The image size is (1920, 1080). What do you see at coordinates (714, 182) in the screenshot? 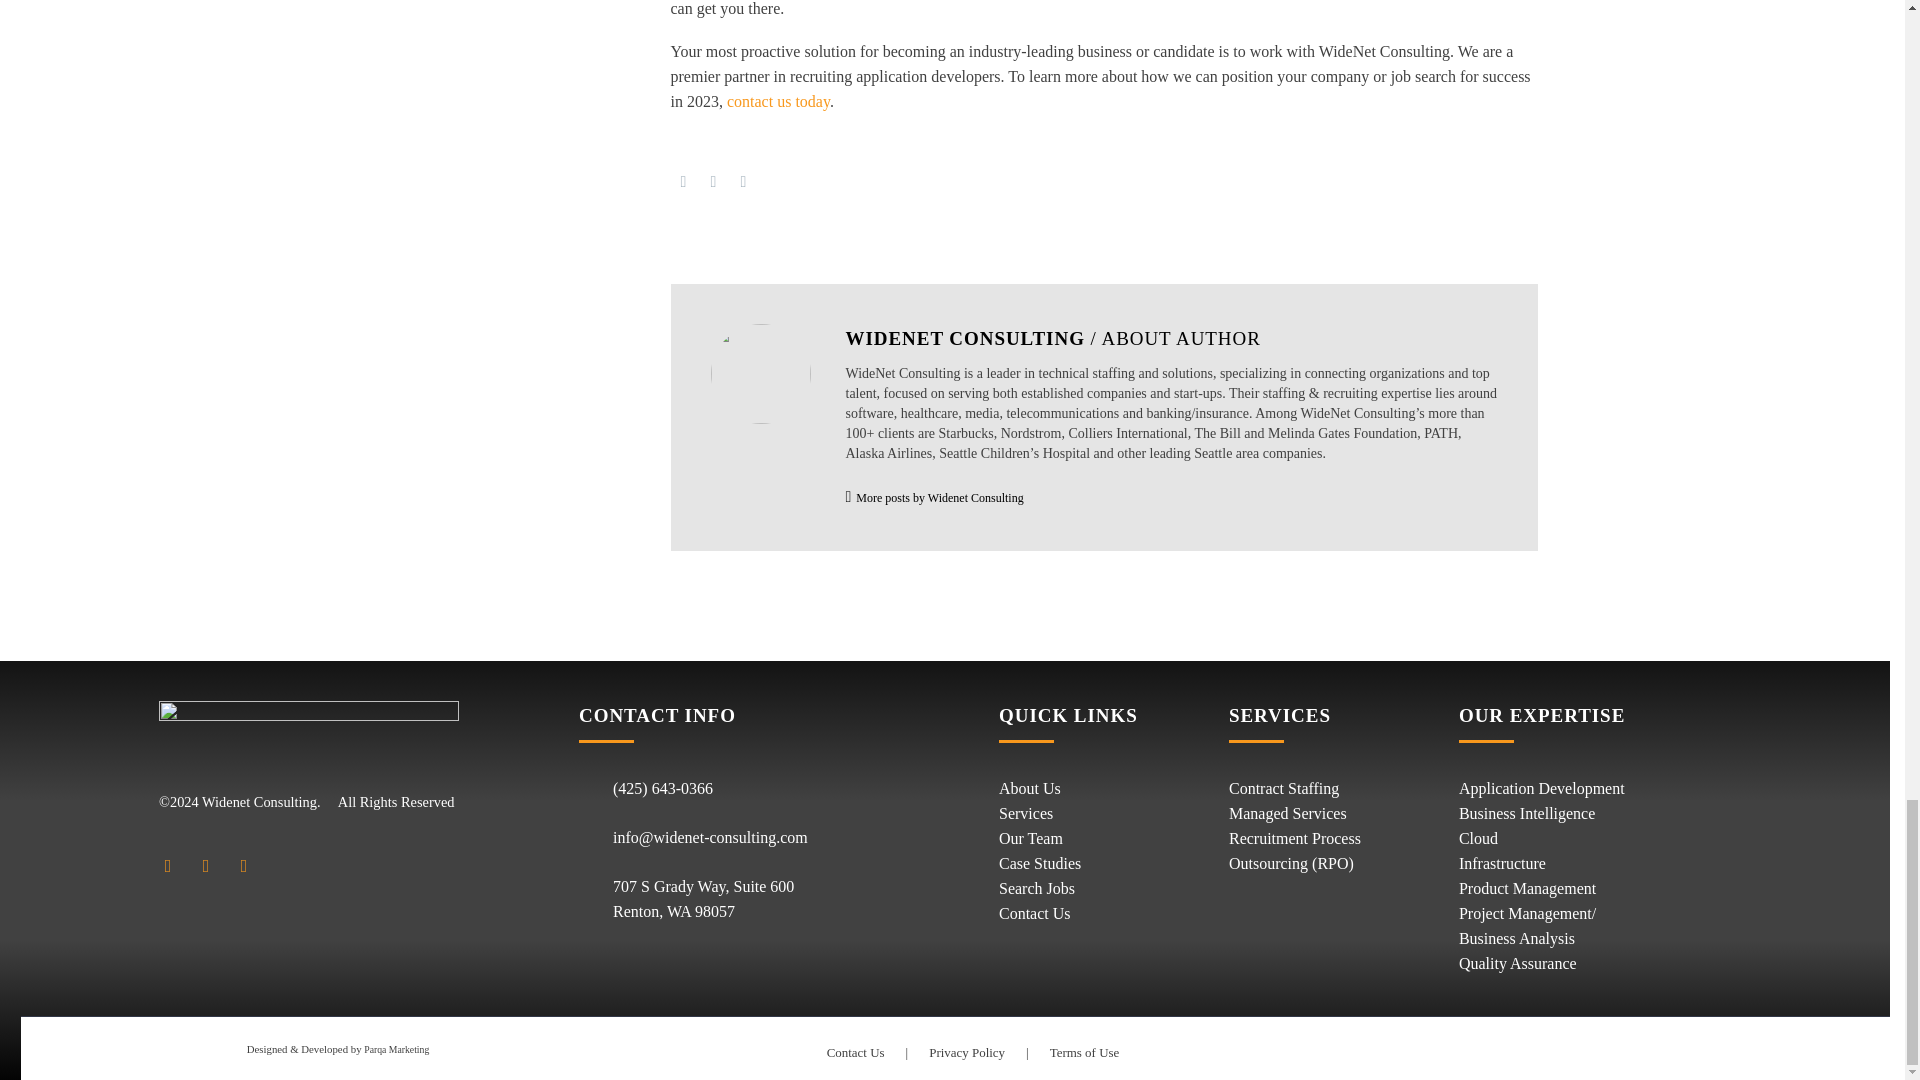
I see `Twitter` at bounding box center [714, 182].